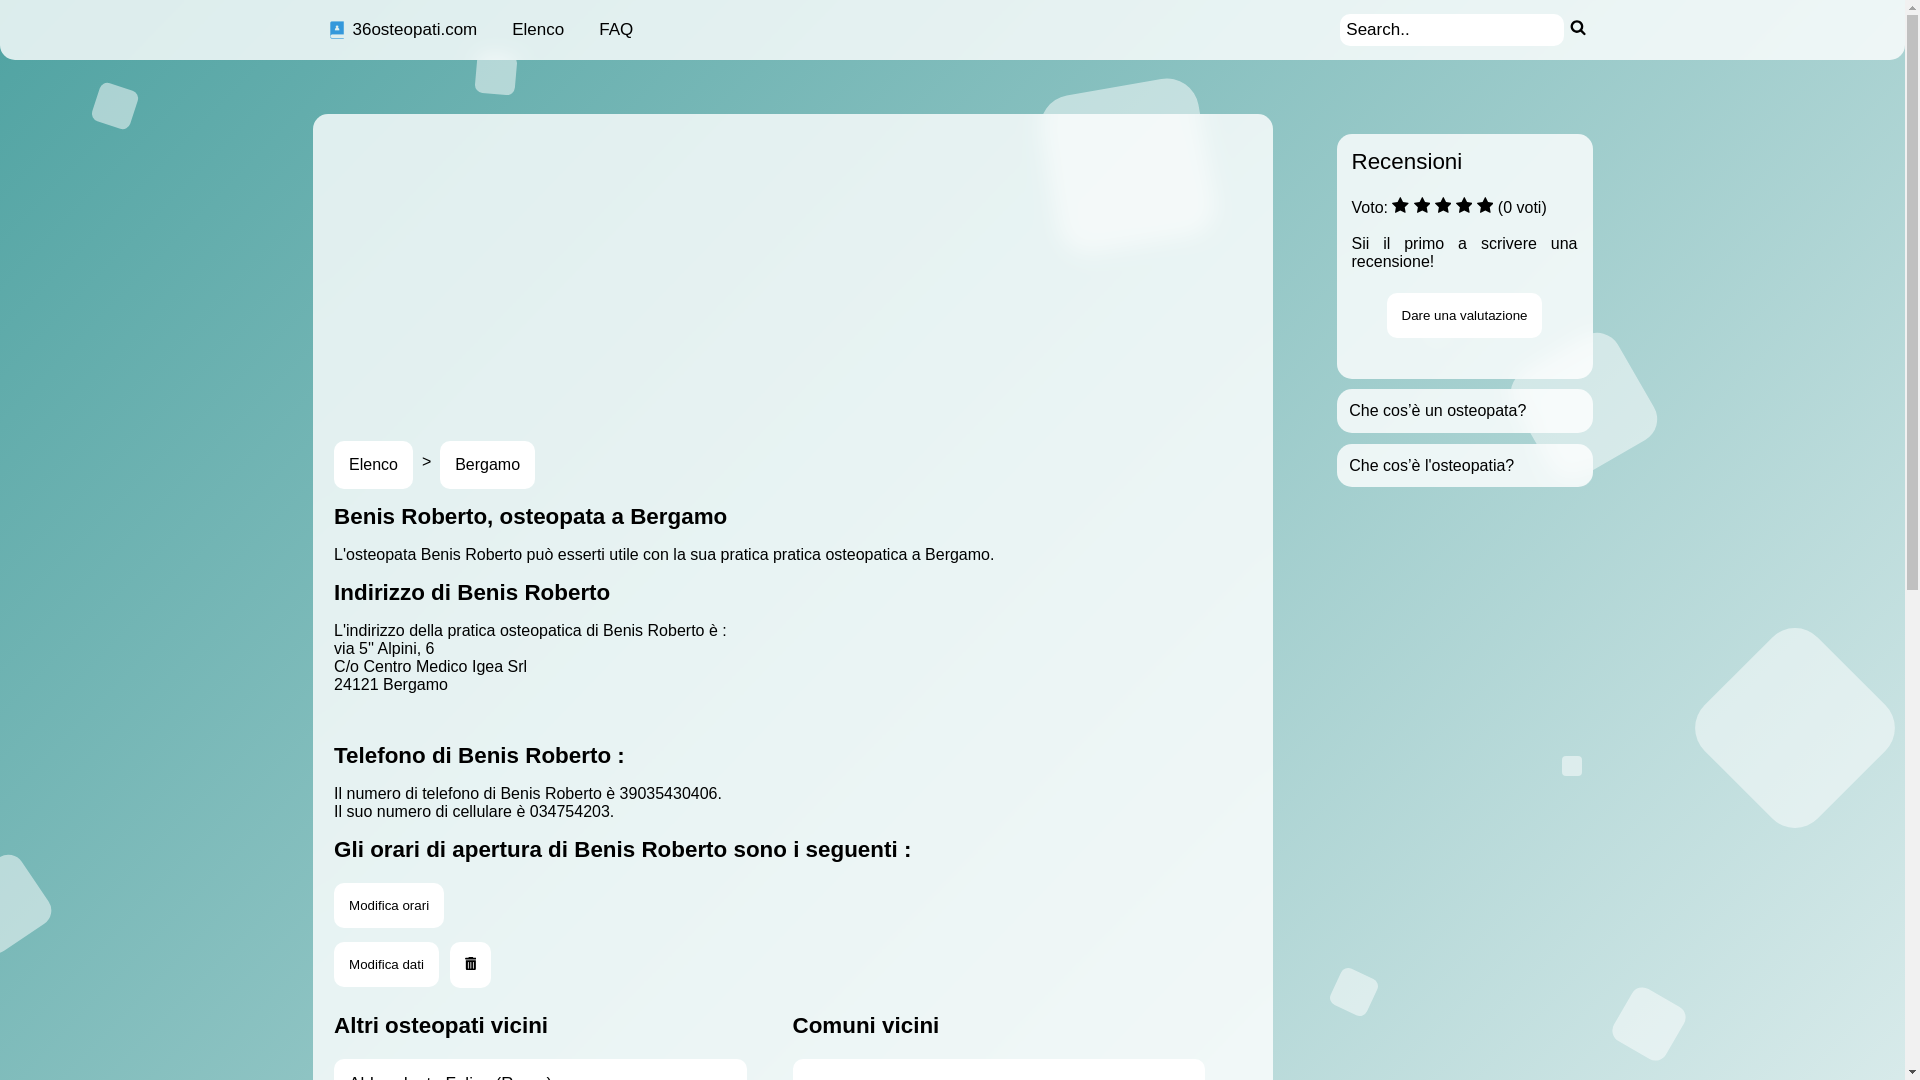 This screenshot has width=1920, height=1080. I want to click on Modifica orari, so click(389, 905).